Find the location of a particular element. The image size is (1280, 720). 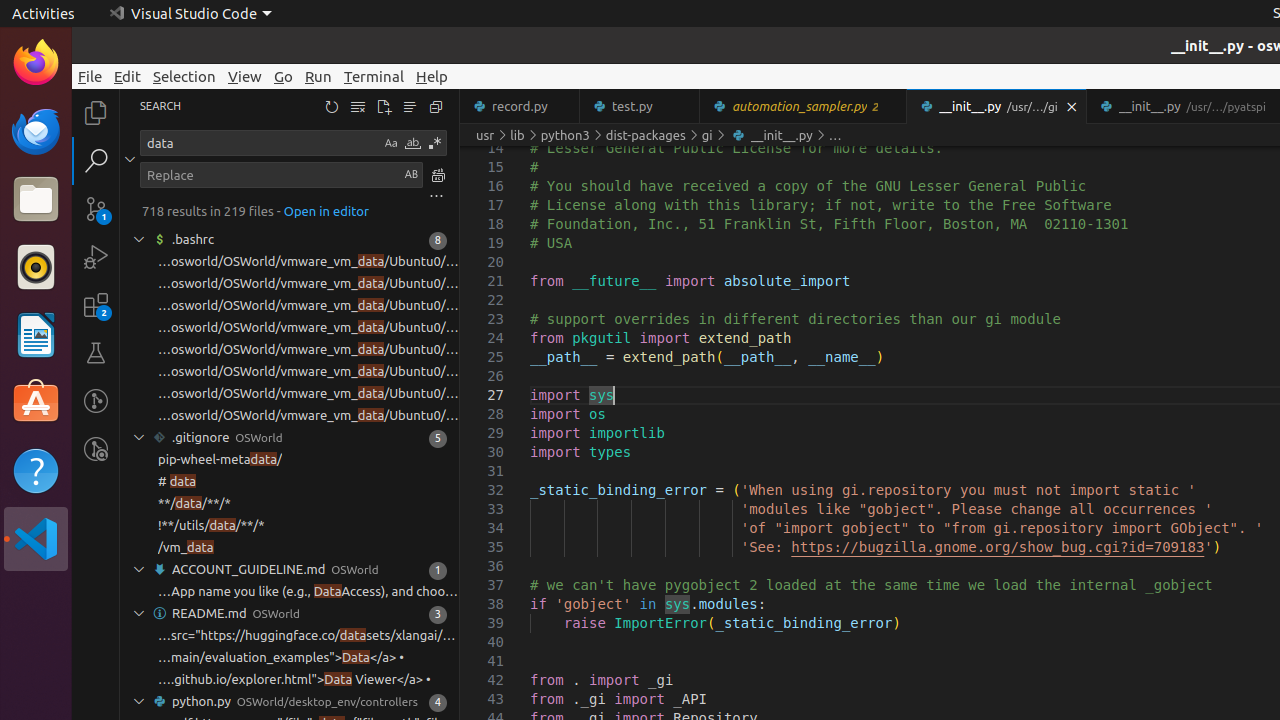

'pip-wheel-metadata/' at column 15 found data is located at coordinates (290, 460).